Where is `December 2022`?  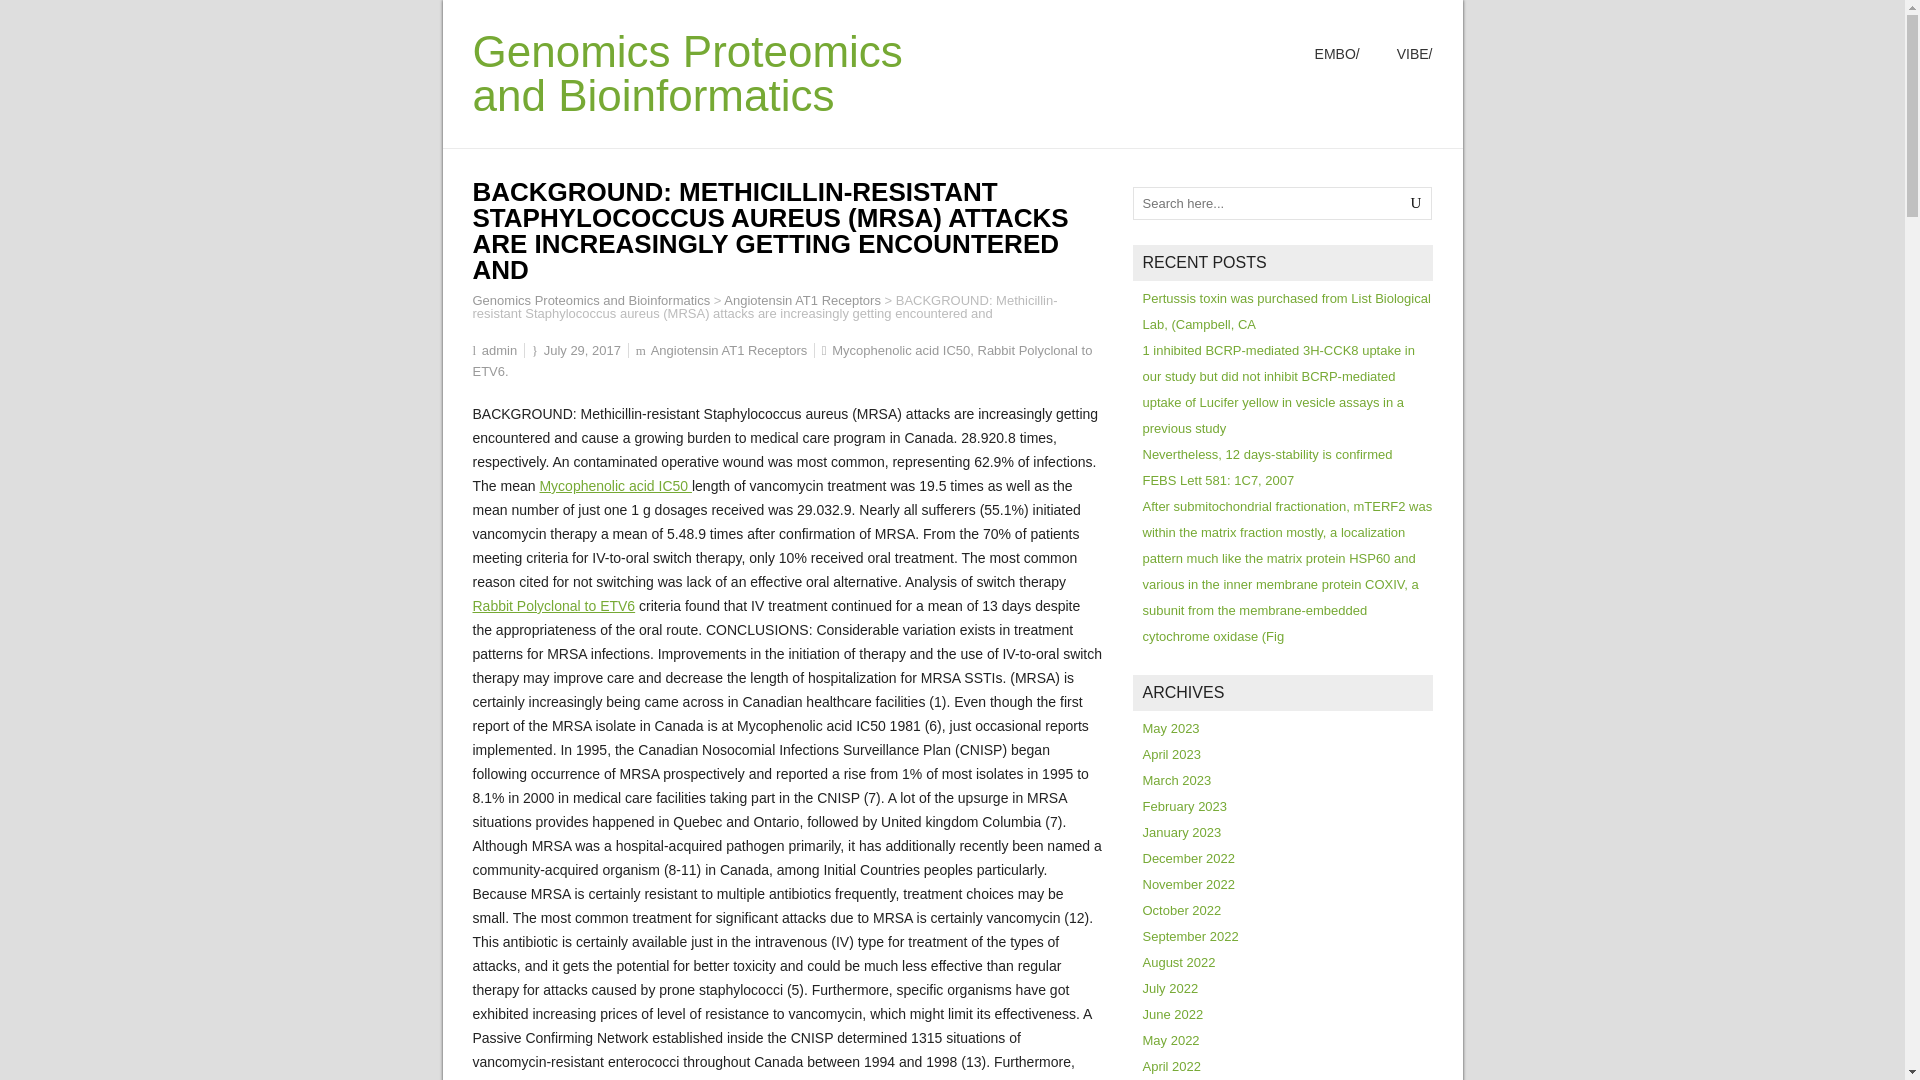 December 2022 is located at coordinates (1188, 858).